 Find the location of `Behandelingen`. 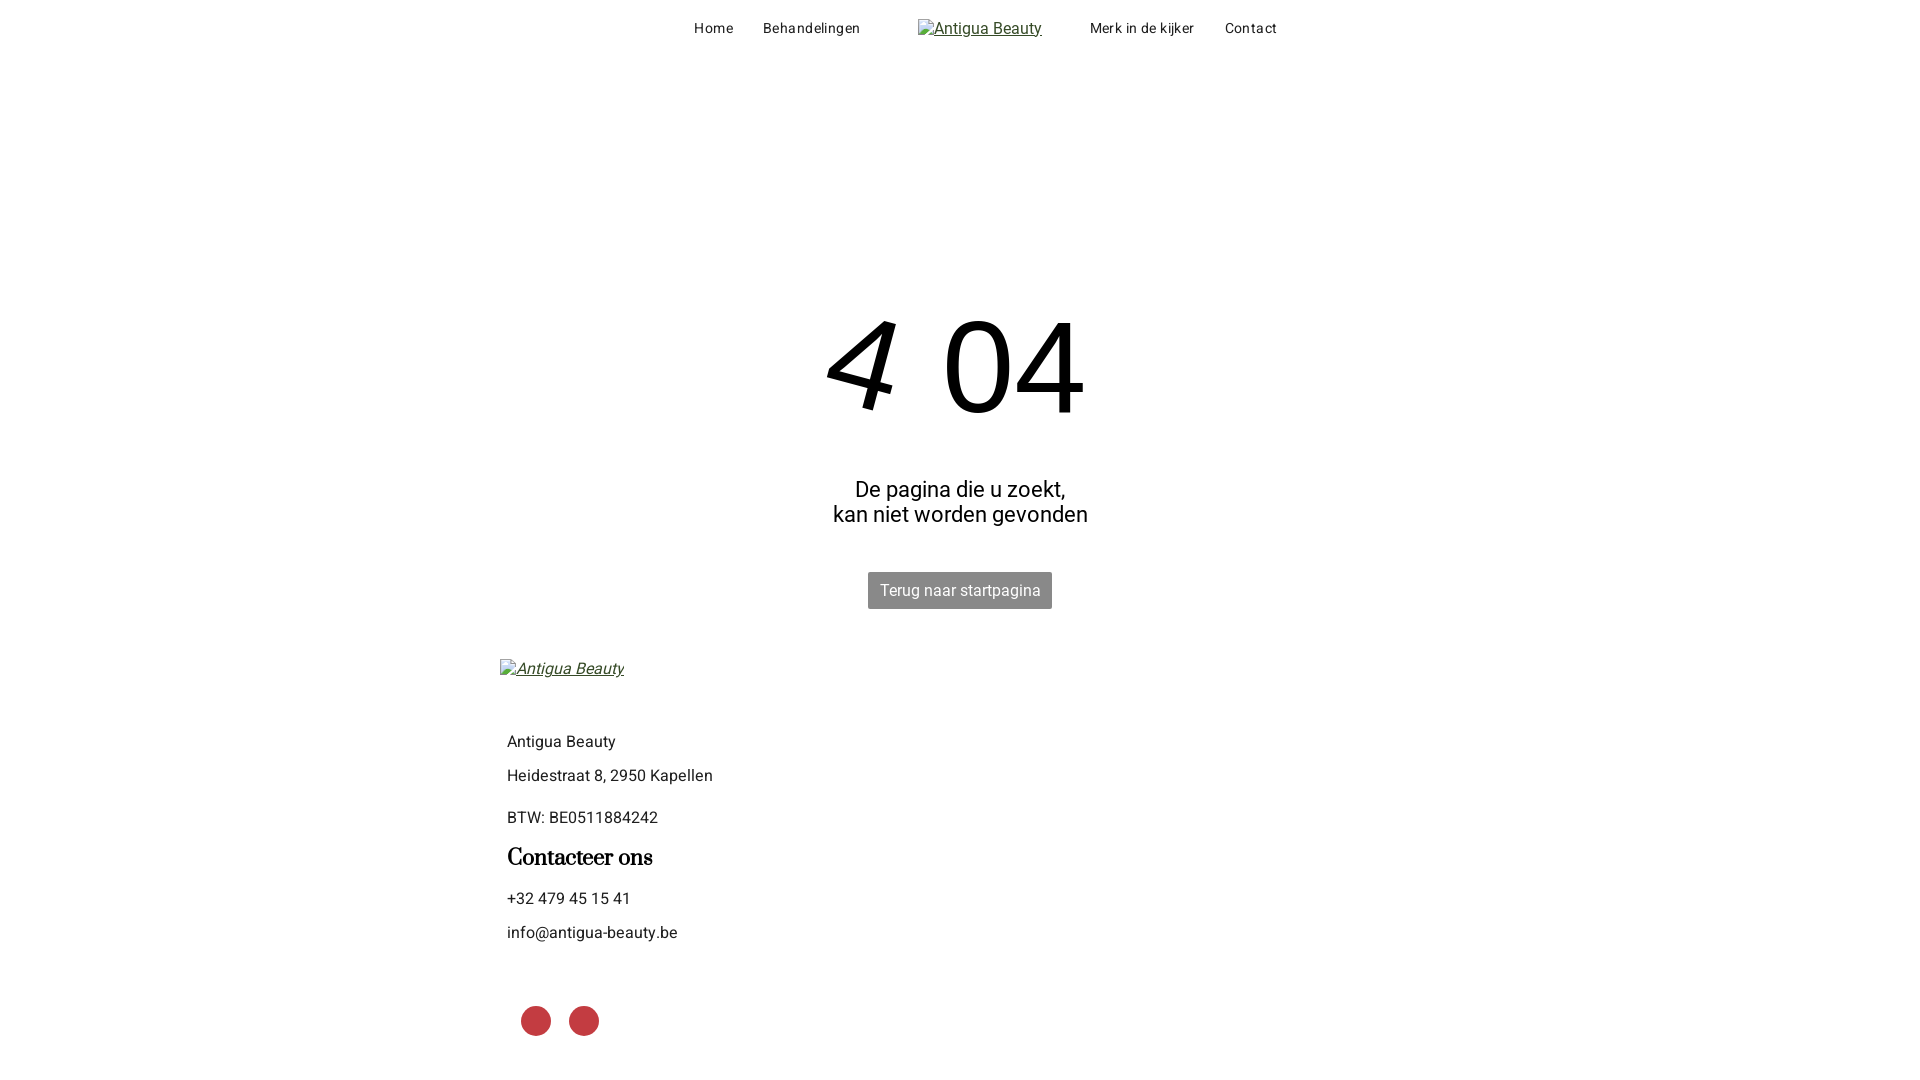

Behandelingen is located at coordinates (816, 28).